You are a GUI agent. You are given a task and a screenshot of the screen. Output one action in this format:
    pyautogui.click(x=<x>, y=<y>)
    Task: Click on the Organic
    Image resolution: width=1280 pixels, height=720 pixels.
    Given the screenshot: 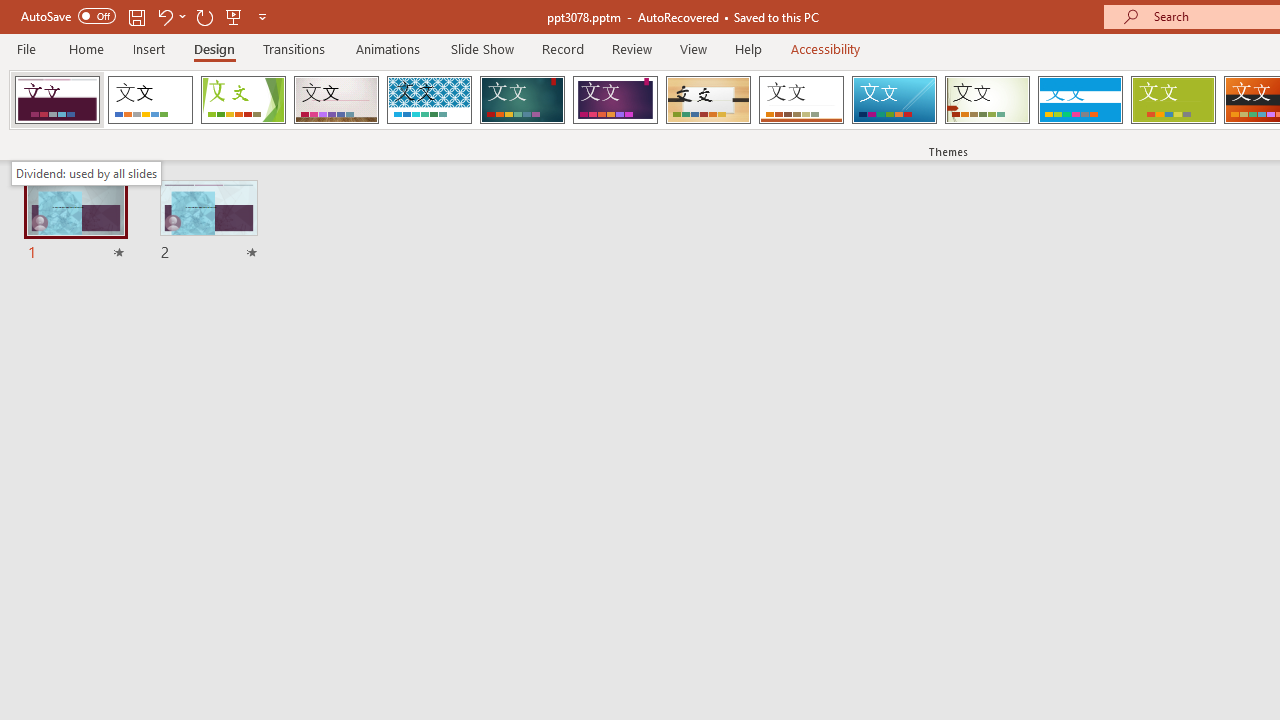 What is the action you would take?
    pyautogui.click(x=708, y=100)
    